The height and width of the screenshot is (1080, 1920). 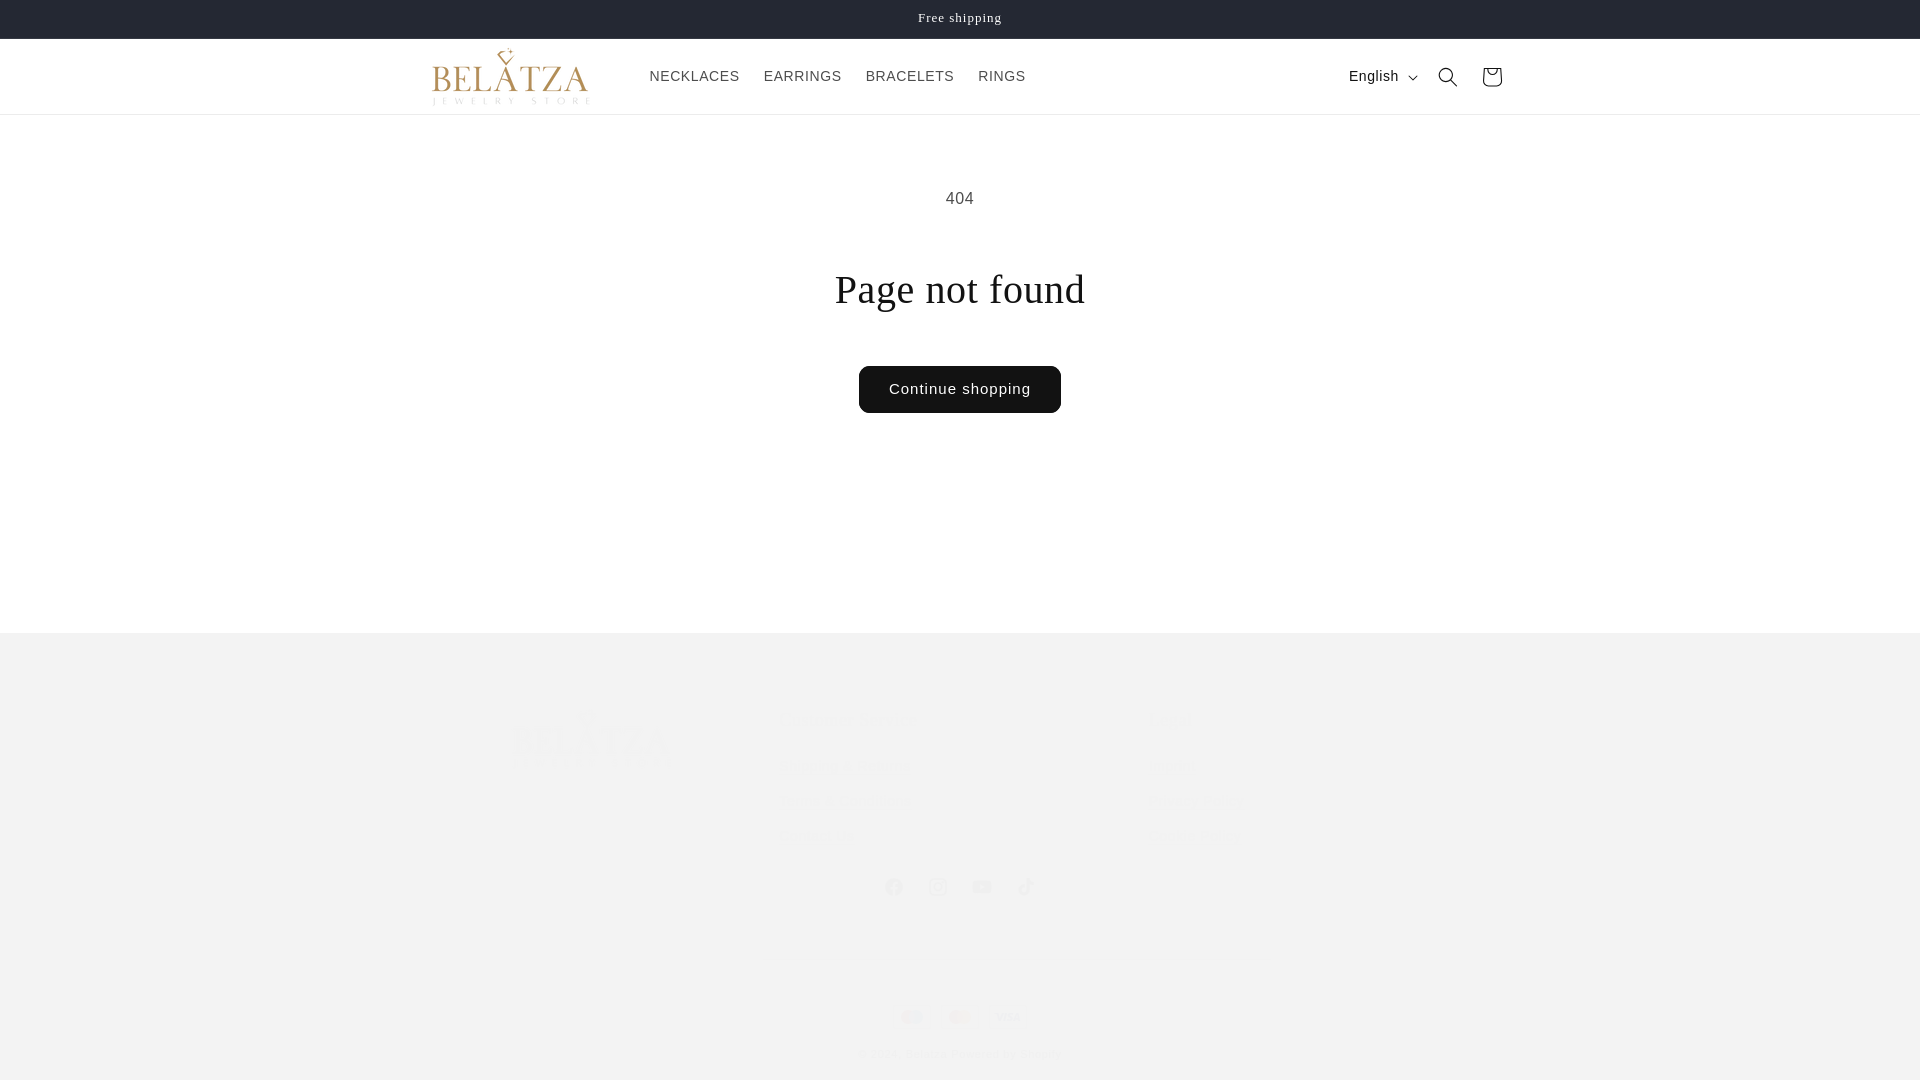 What do you see at coordinates (1000, 76) in the screenshot?
I see `NECKLACES` at bounding box center [1000, 76].